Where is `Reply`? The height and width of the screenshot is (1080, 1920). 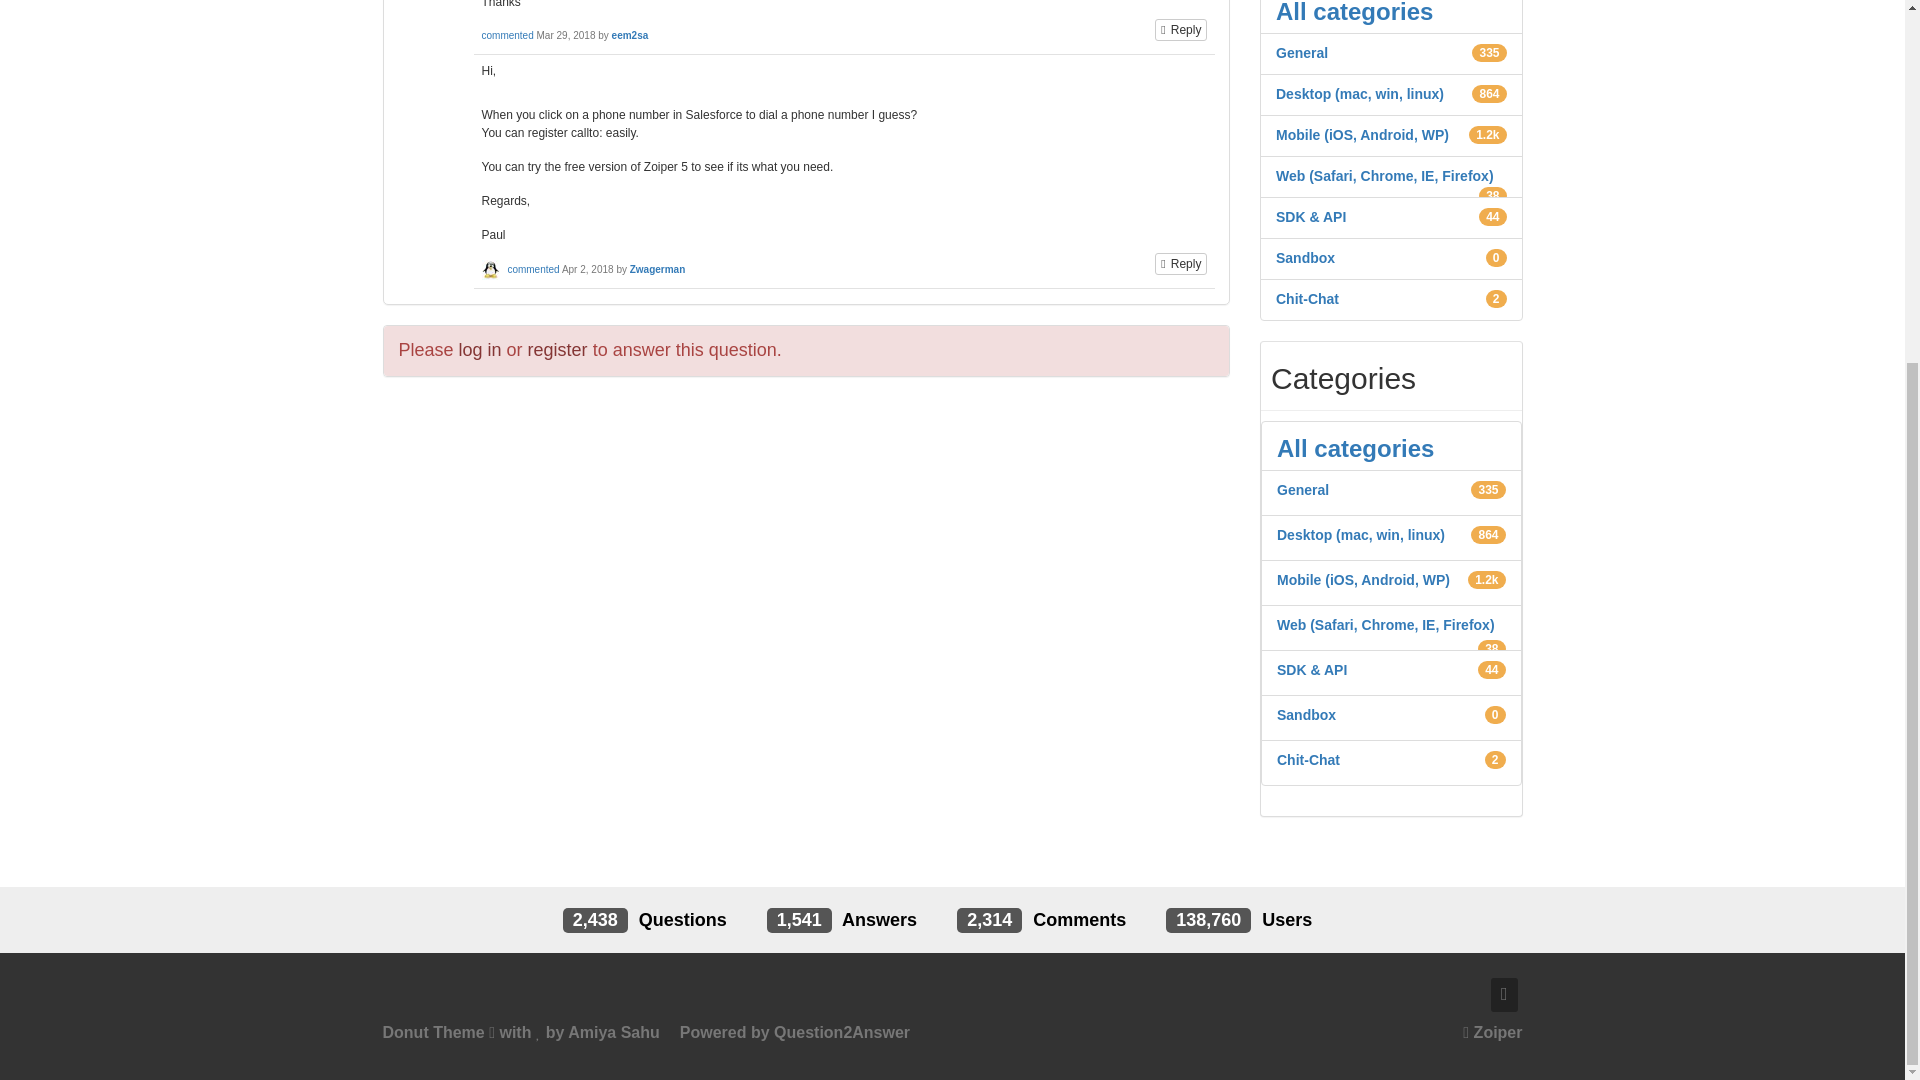 Reply is located at coordinates (1181, 264).